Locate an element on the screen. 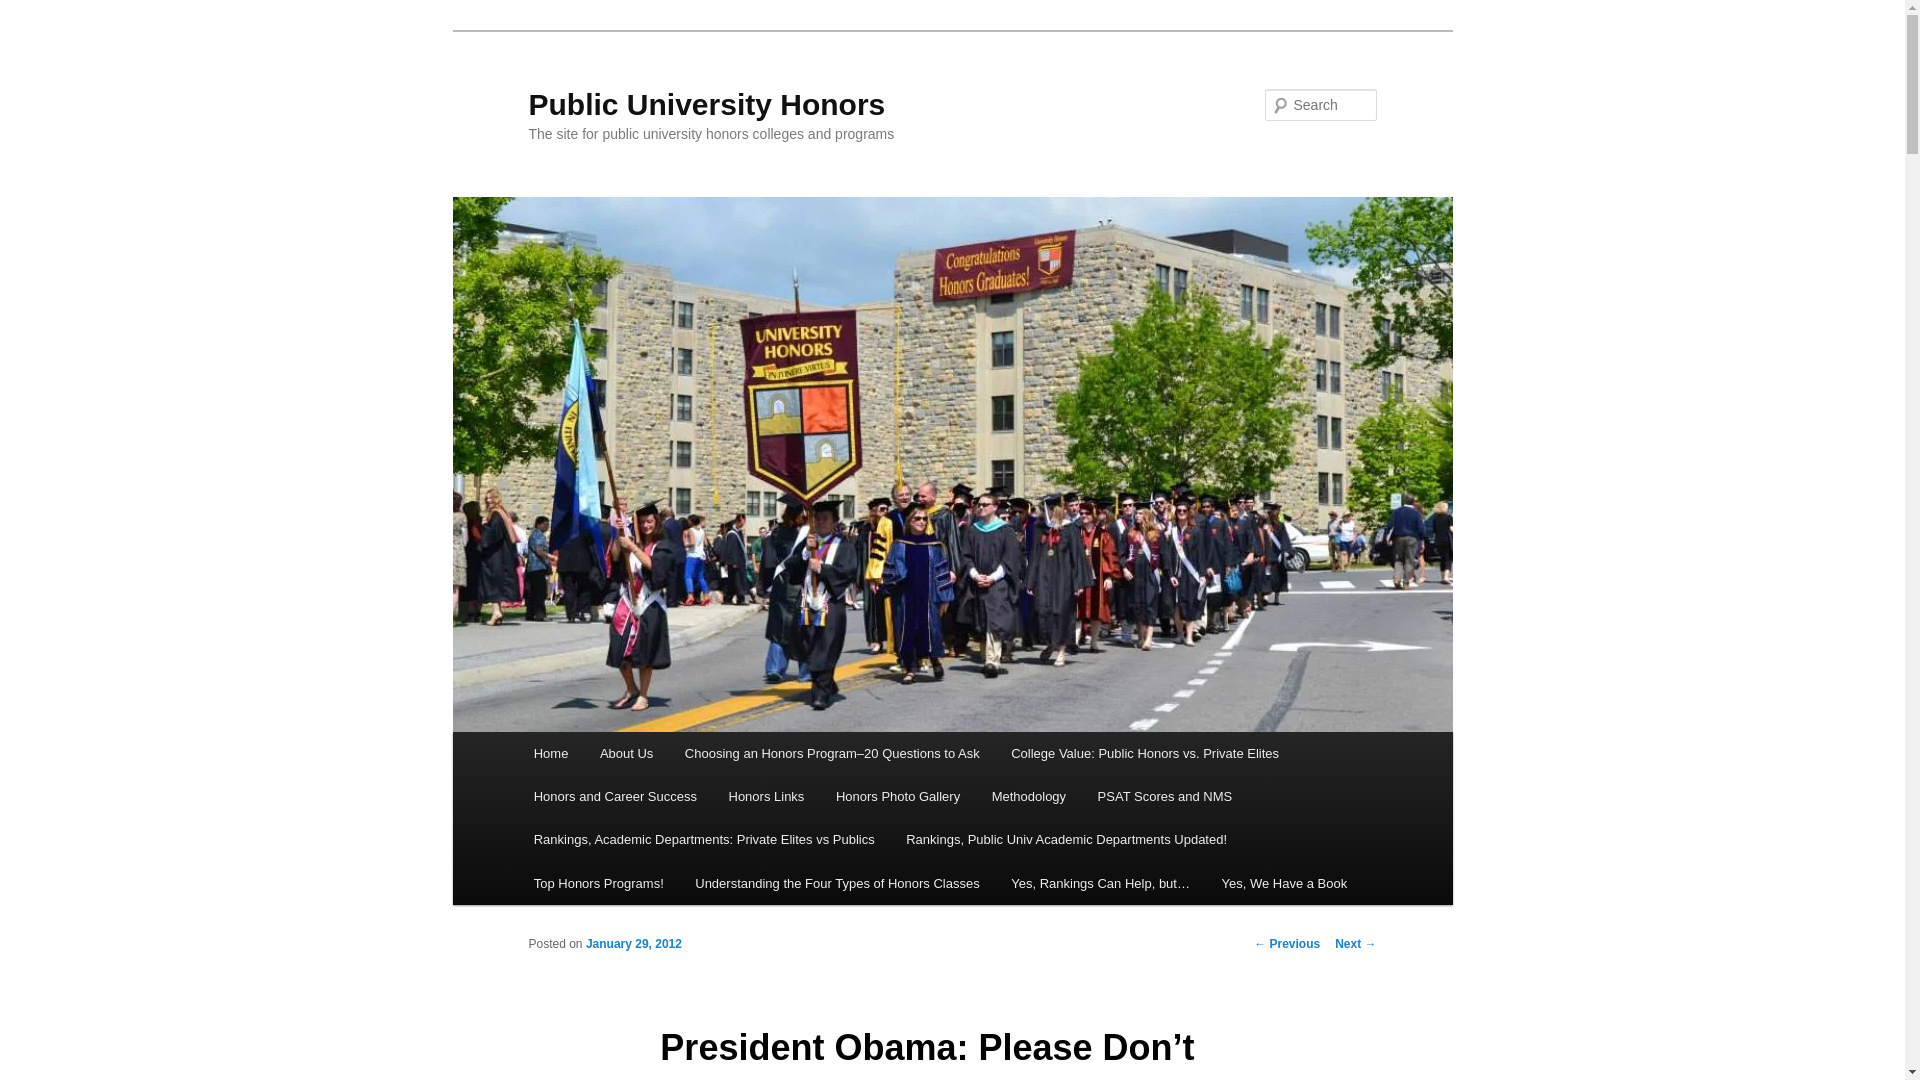 The height and width of the screenshot is (1080, 1920). College Value: Public Honors vs. Private Elites is located at coordinates (1144, 754).